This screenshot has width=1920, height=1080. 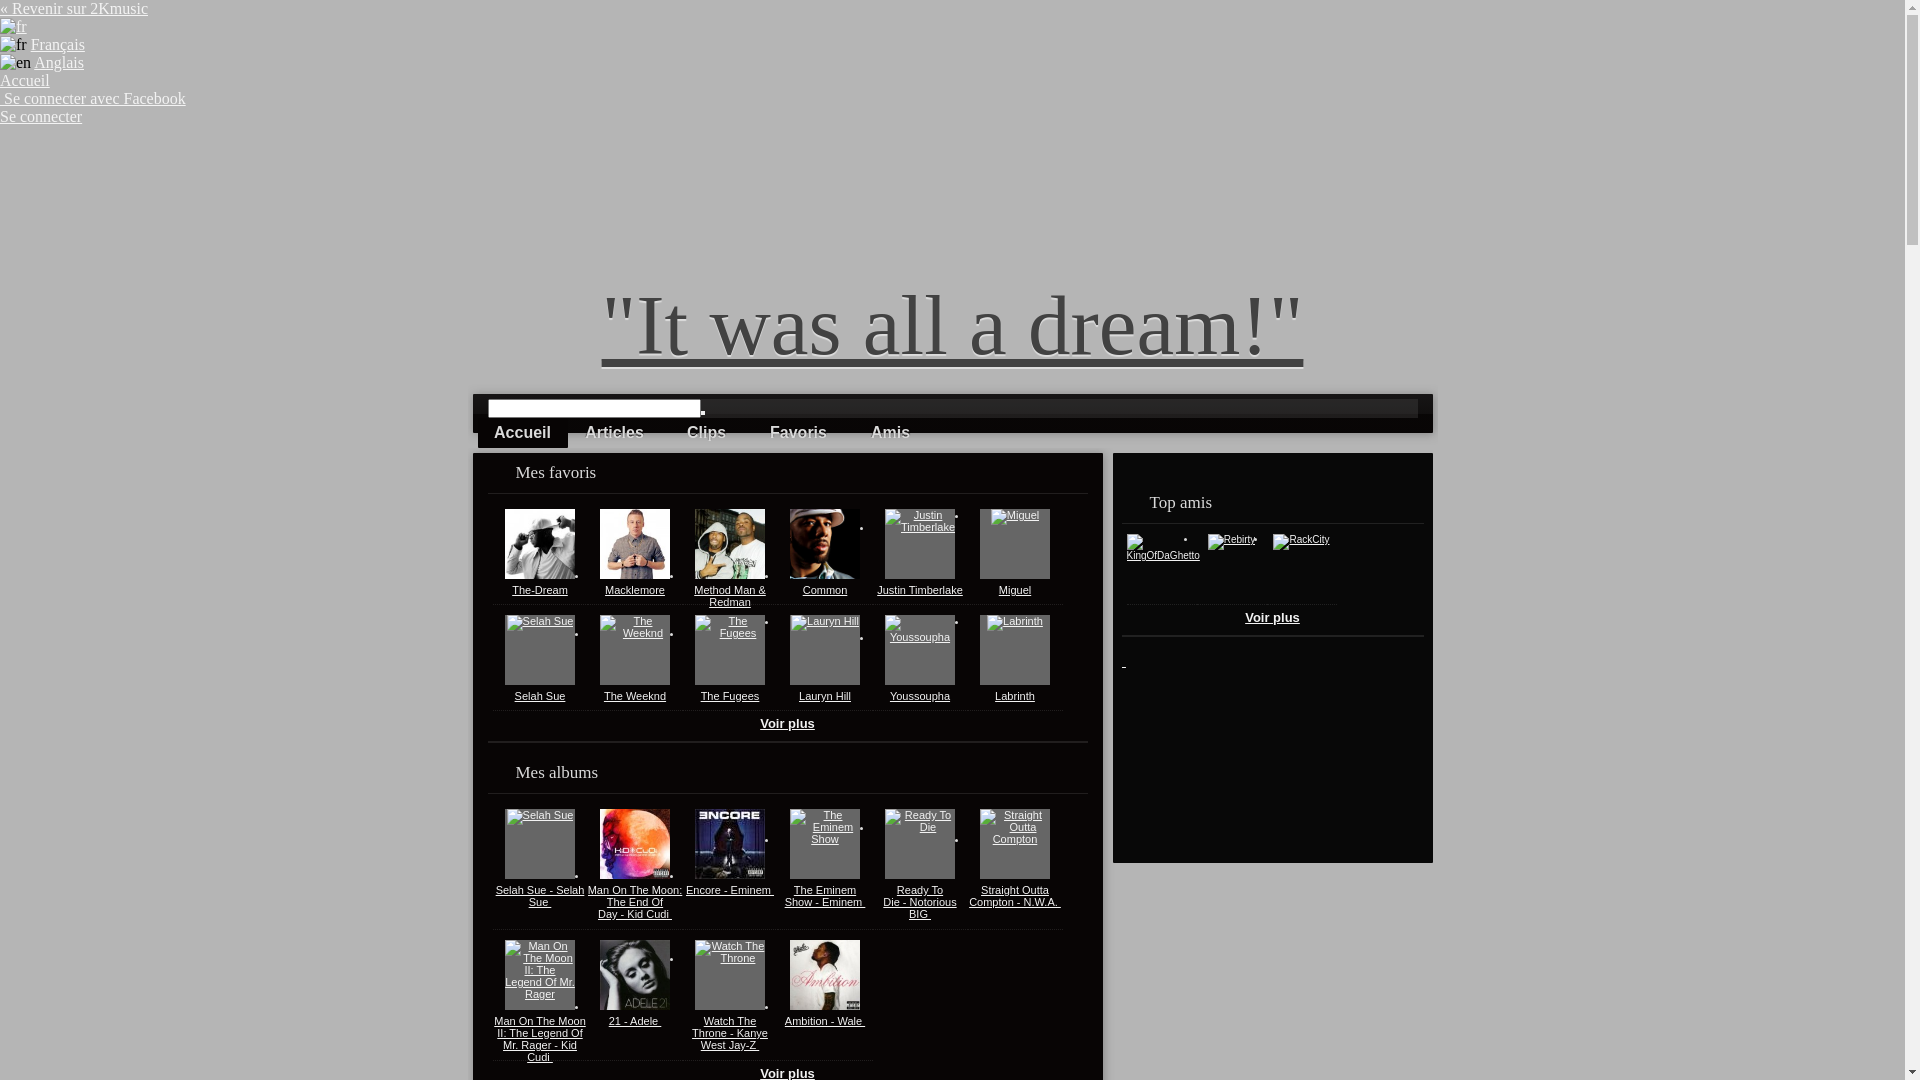 What do you see at coordinates (636, 1021) in the screenshot?
I see `21 - Adele ` at bounding box center [636, 1021].